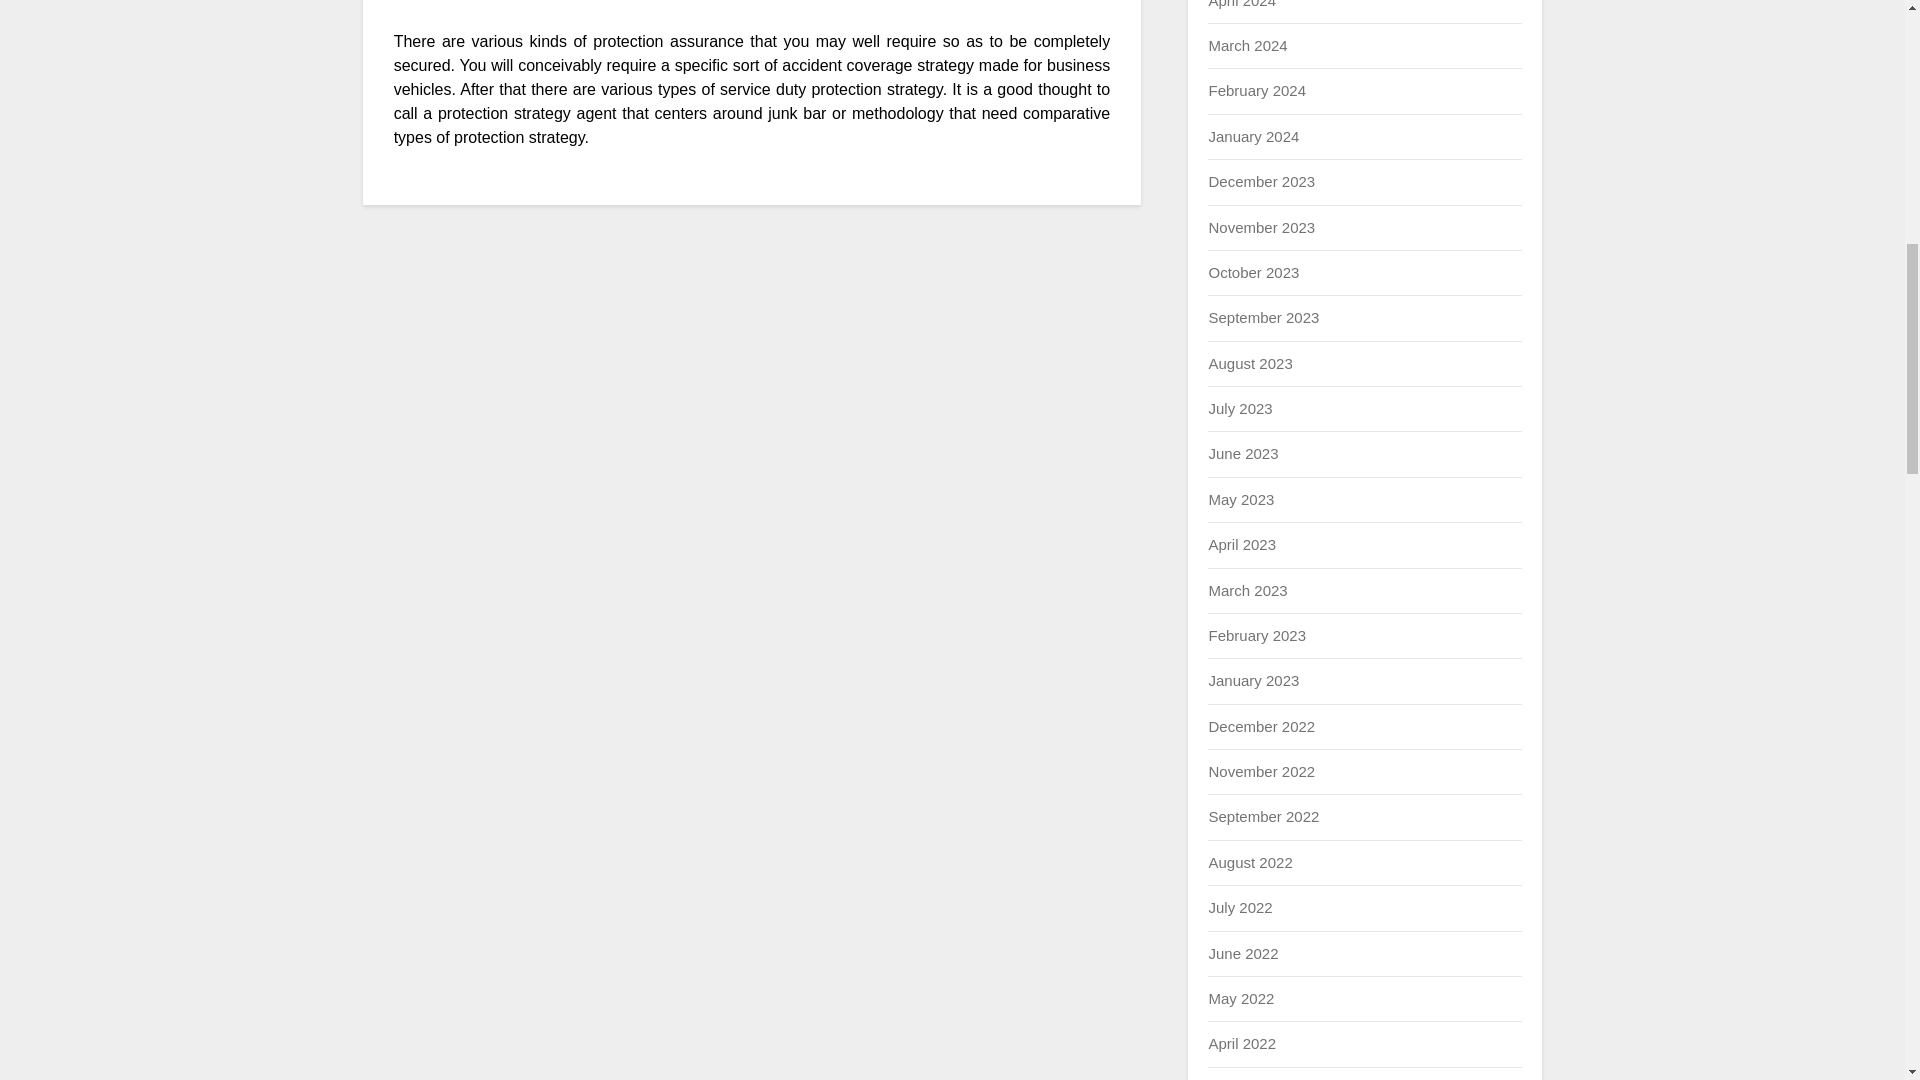 This screenshot has width=1920, height=1080. I want to click on June 2023, so click(1242, 453).